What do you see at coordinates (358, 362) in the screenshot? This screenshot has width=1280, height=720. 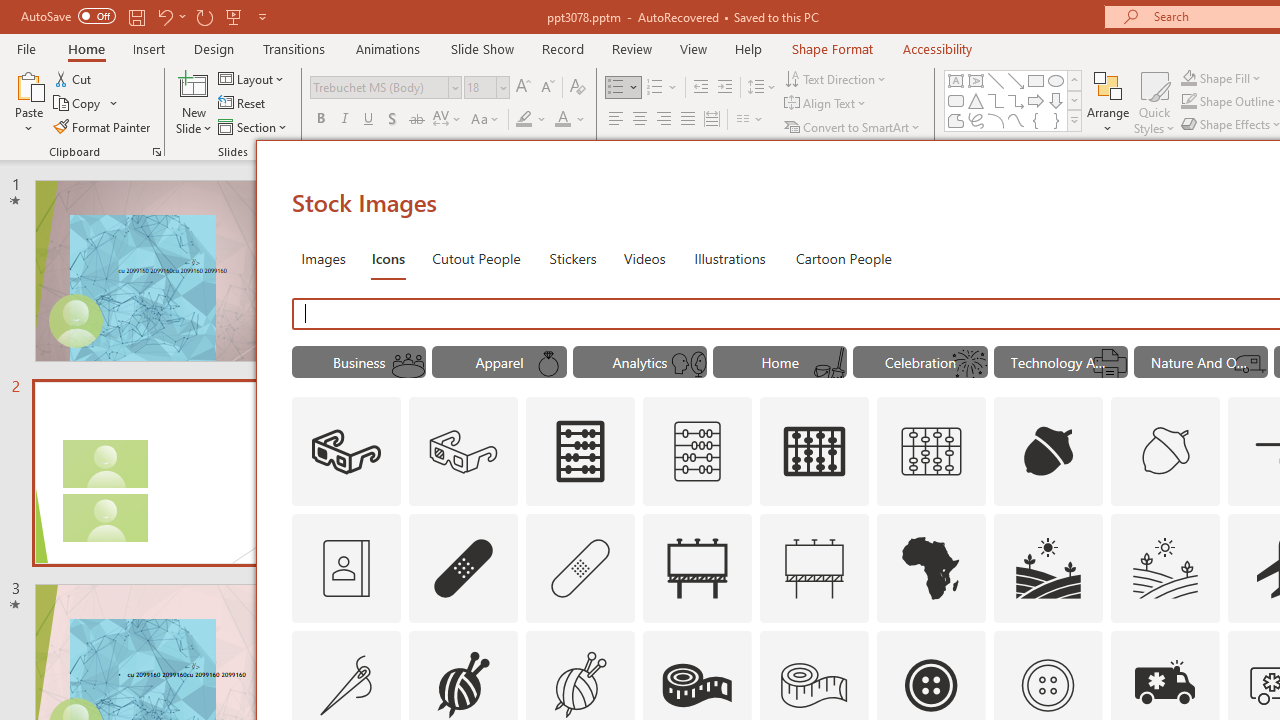 I see `"Business" Icons.` at bounding box center [358, 362].